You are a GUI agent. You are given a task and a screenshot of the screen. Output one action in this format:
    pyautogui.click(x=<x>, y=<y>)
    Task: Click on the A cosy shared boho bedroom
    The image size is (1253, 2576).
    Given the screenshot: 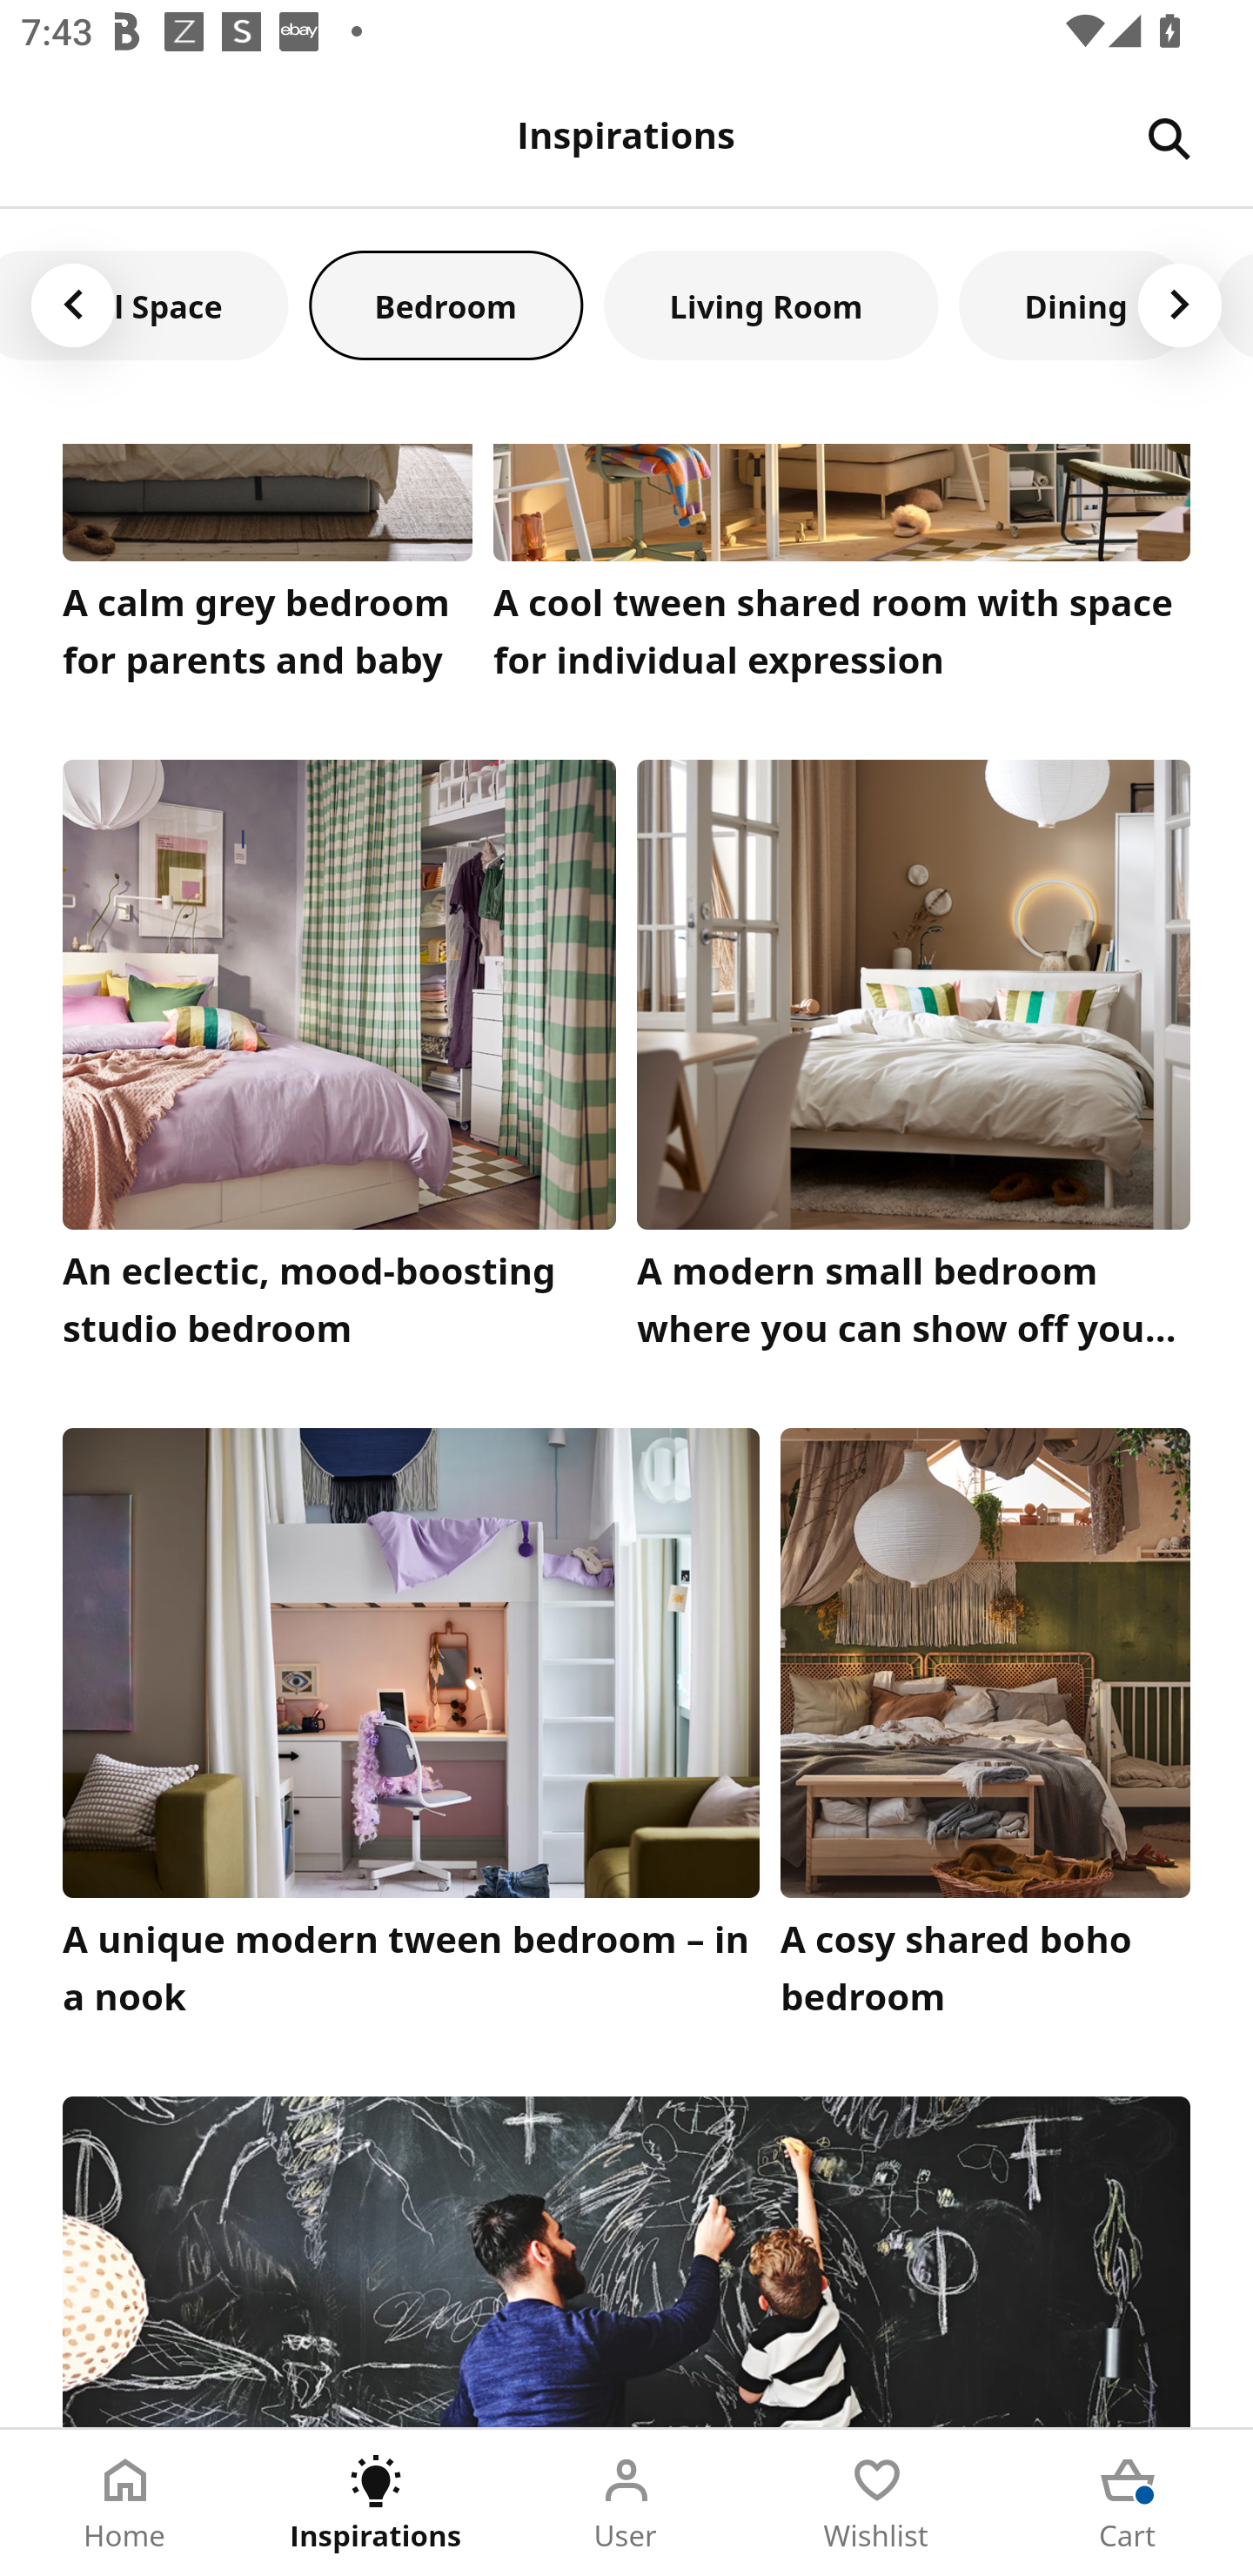 What is the action you would take?
    pyautogui.click(x=985, y=1730)
    